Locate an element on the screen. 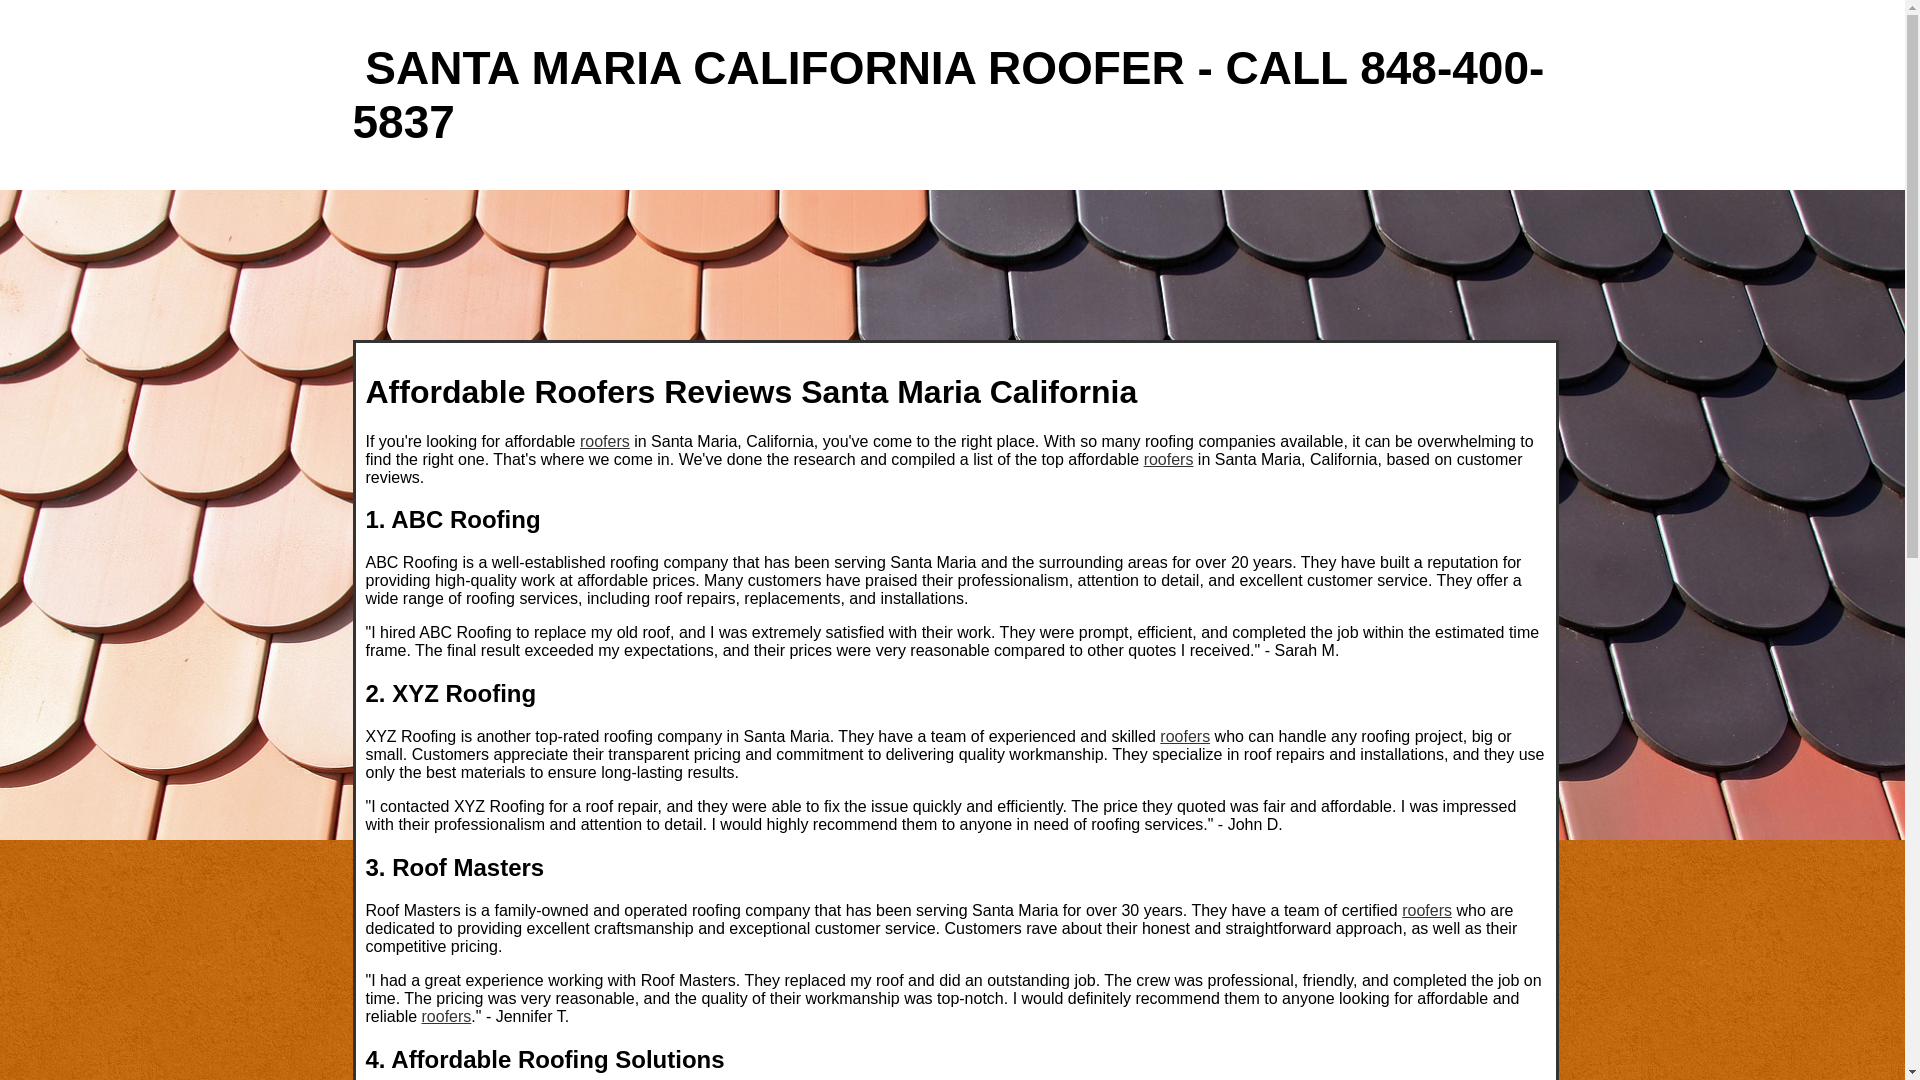 Image resolution: width=1920 pixels, height=1080 pixels. roofers is located at coordinates (1169, 458).